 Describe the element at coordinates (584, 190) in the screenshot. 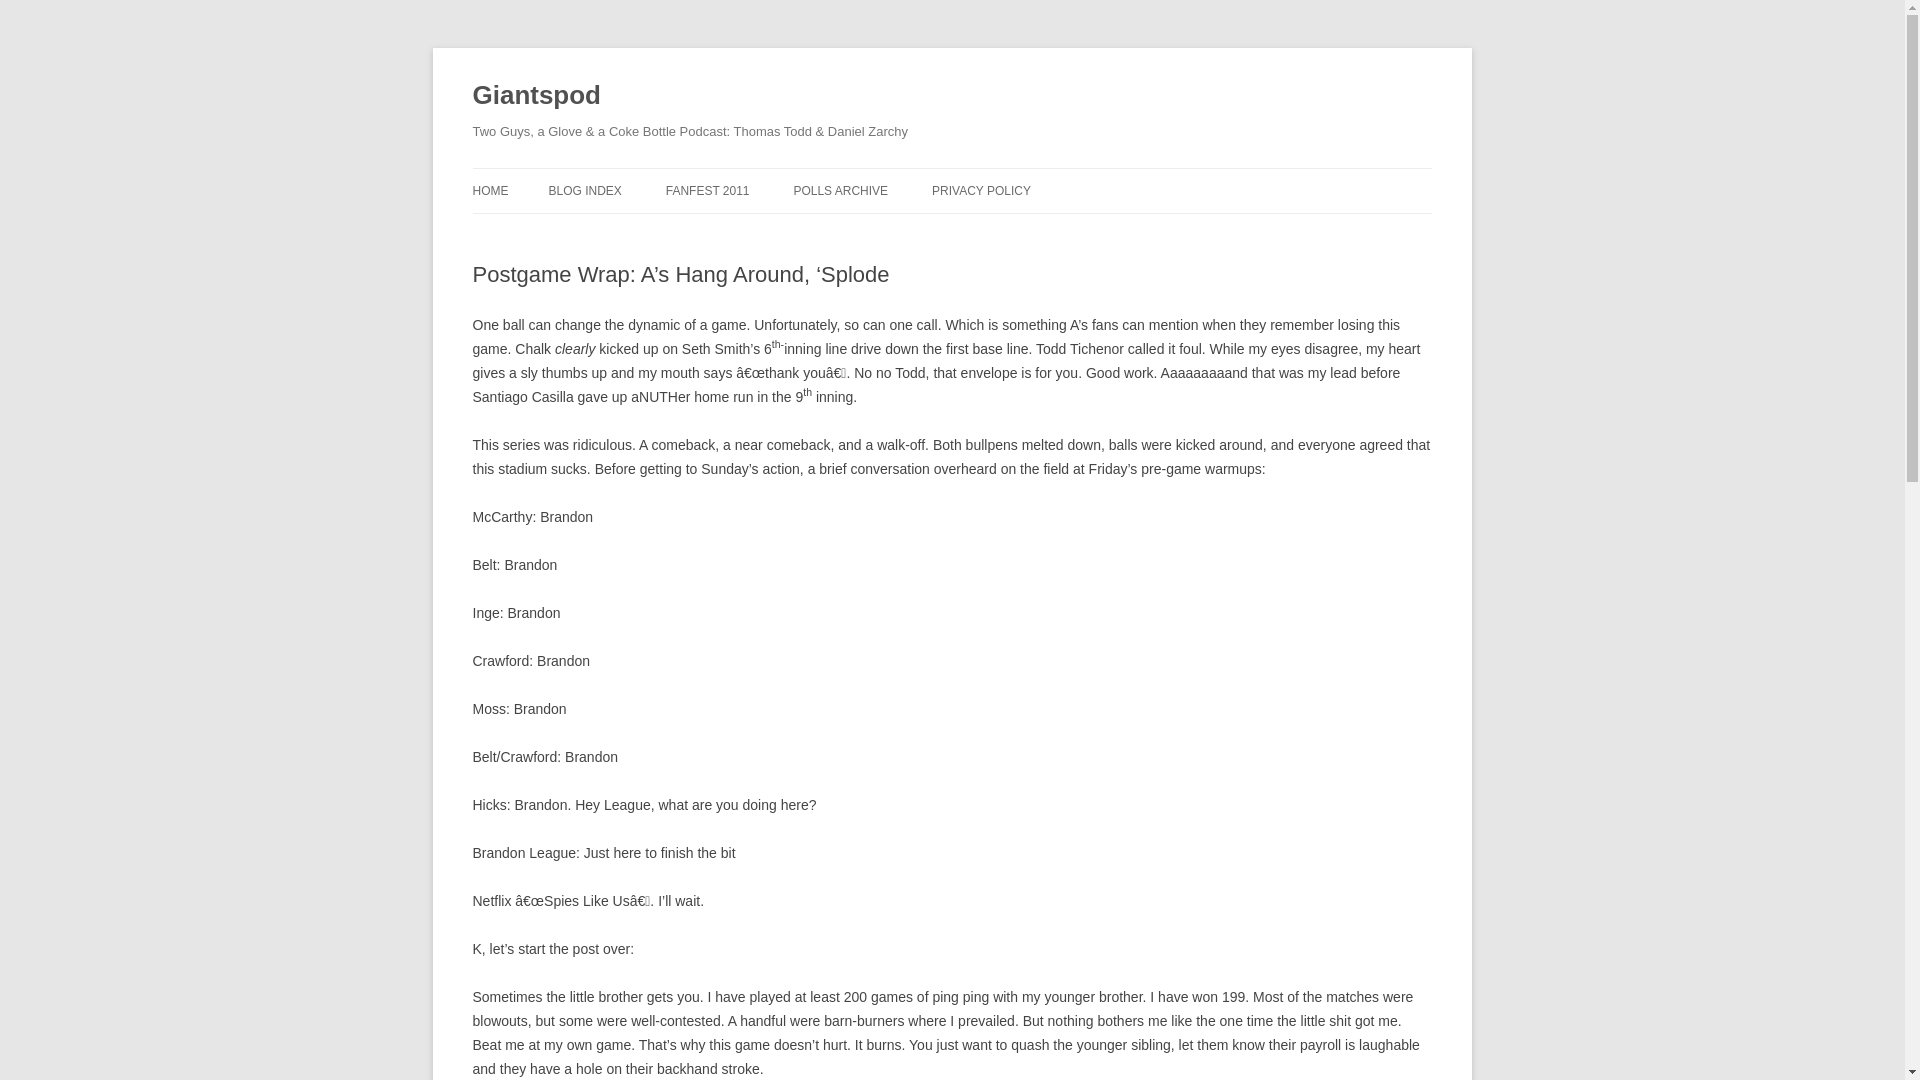

I see `BLOG INDEX` at that location.